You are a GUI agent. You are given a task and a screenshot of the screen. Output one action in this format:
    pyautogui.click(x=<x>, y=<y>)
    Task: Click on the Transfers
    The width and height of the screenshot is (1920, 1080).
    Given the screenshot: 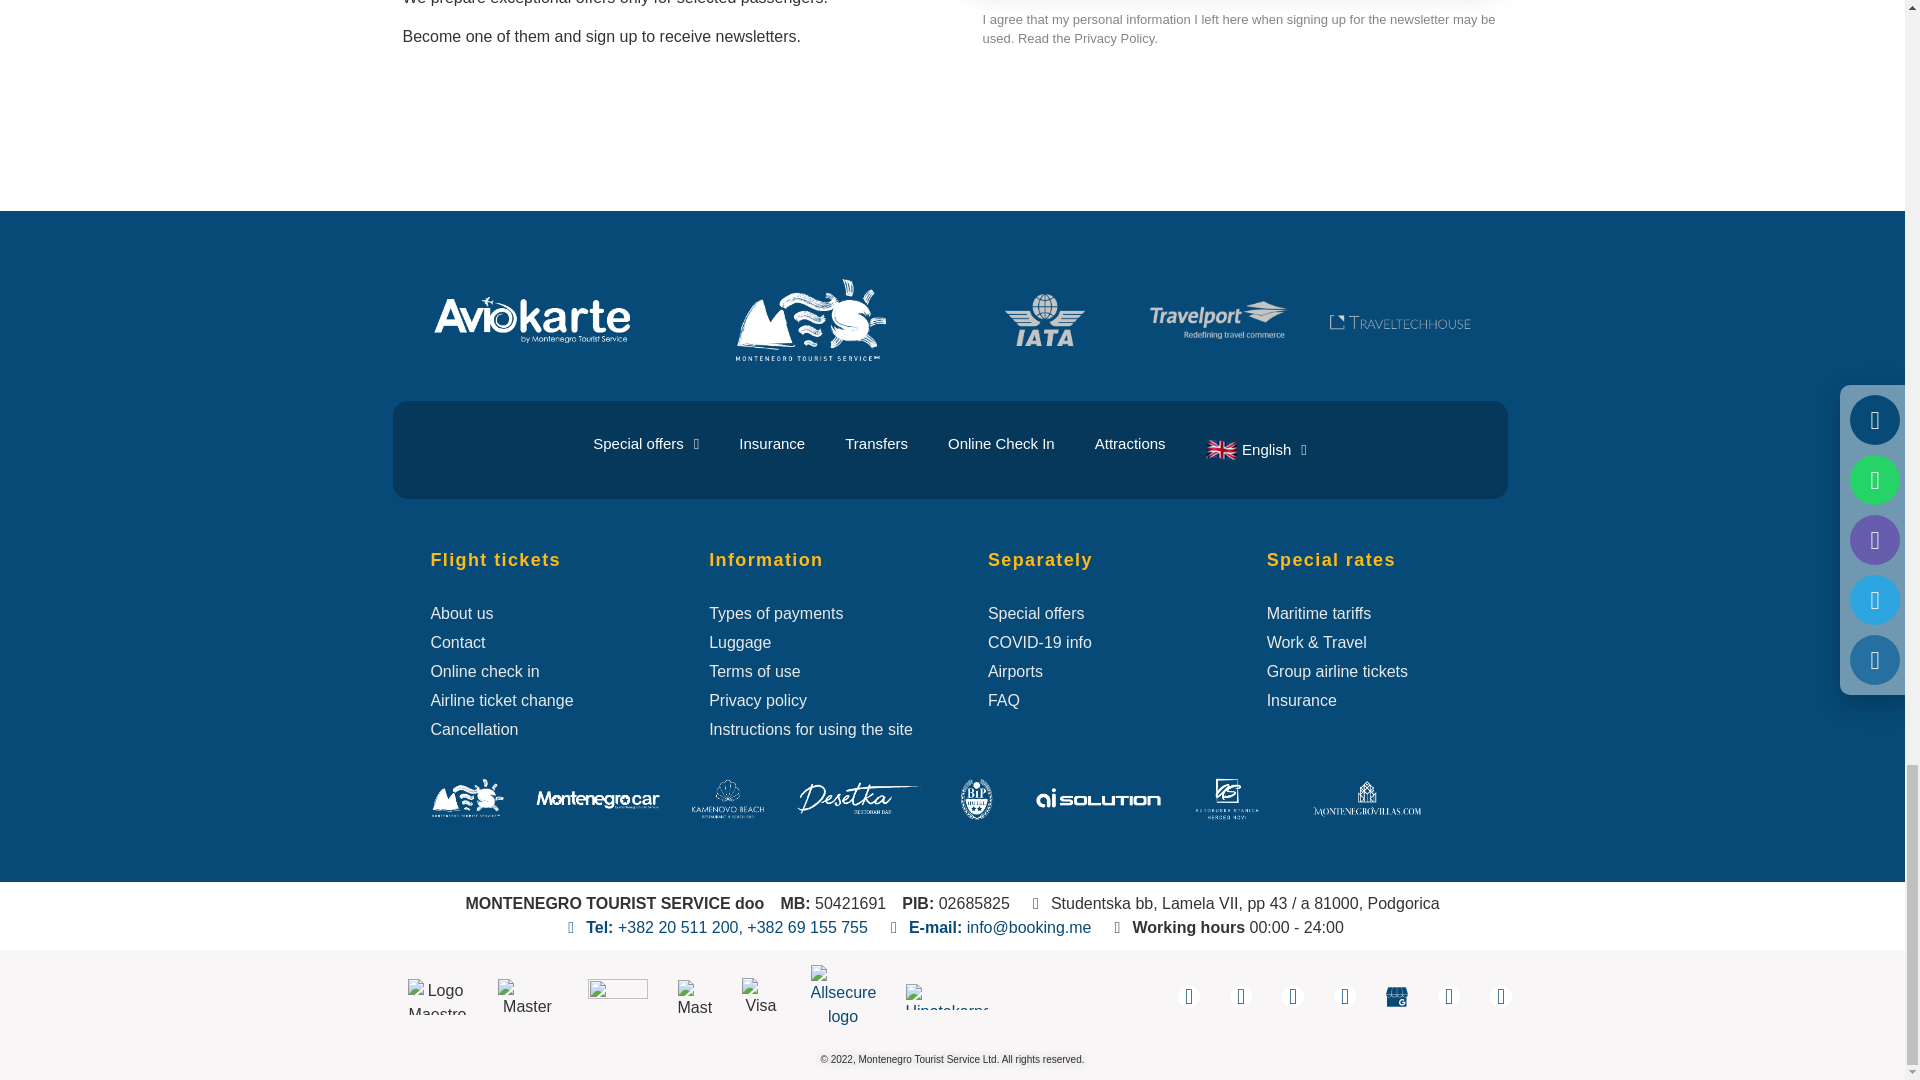 What is the action you would take?
    pyautogui.click(x=876, y=444)
    